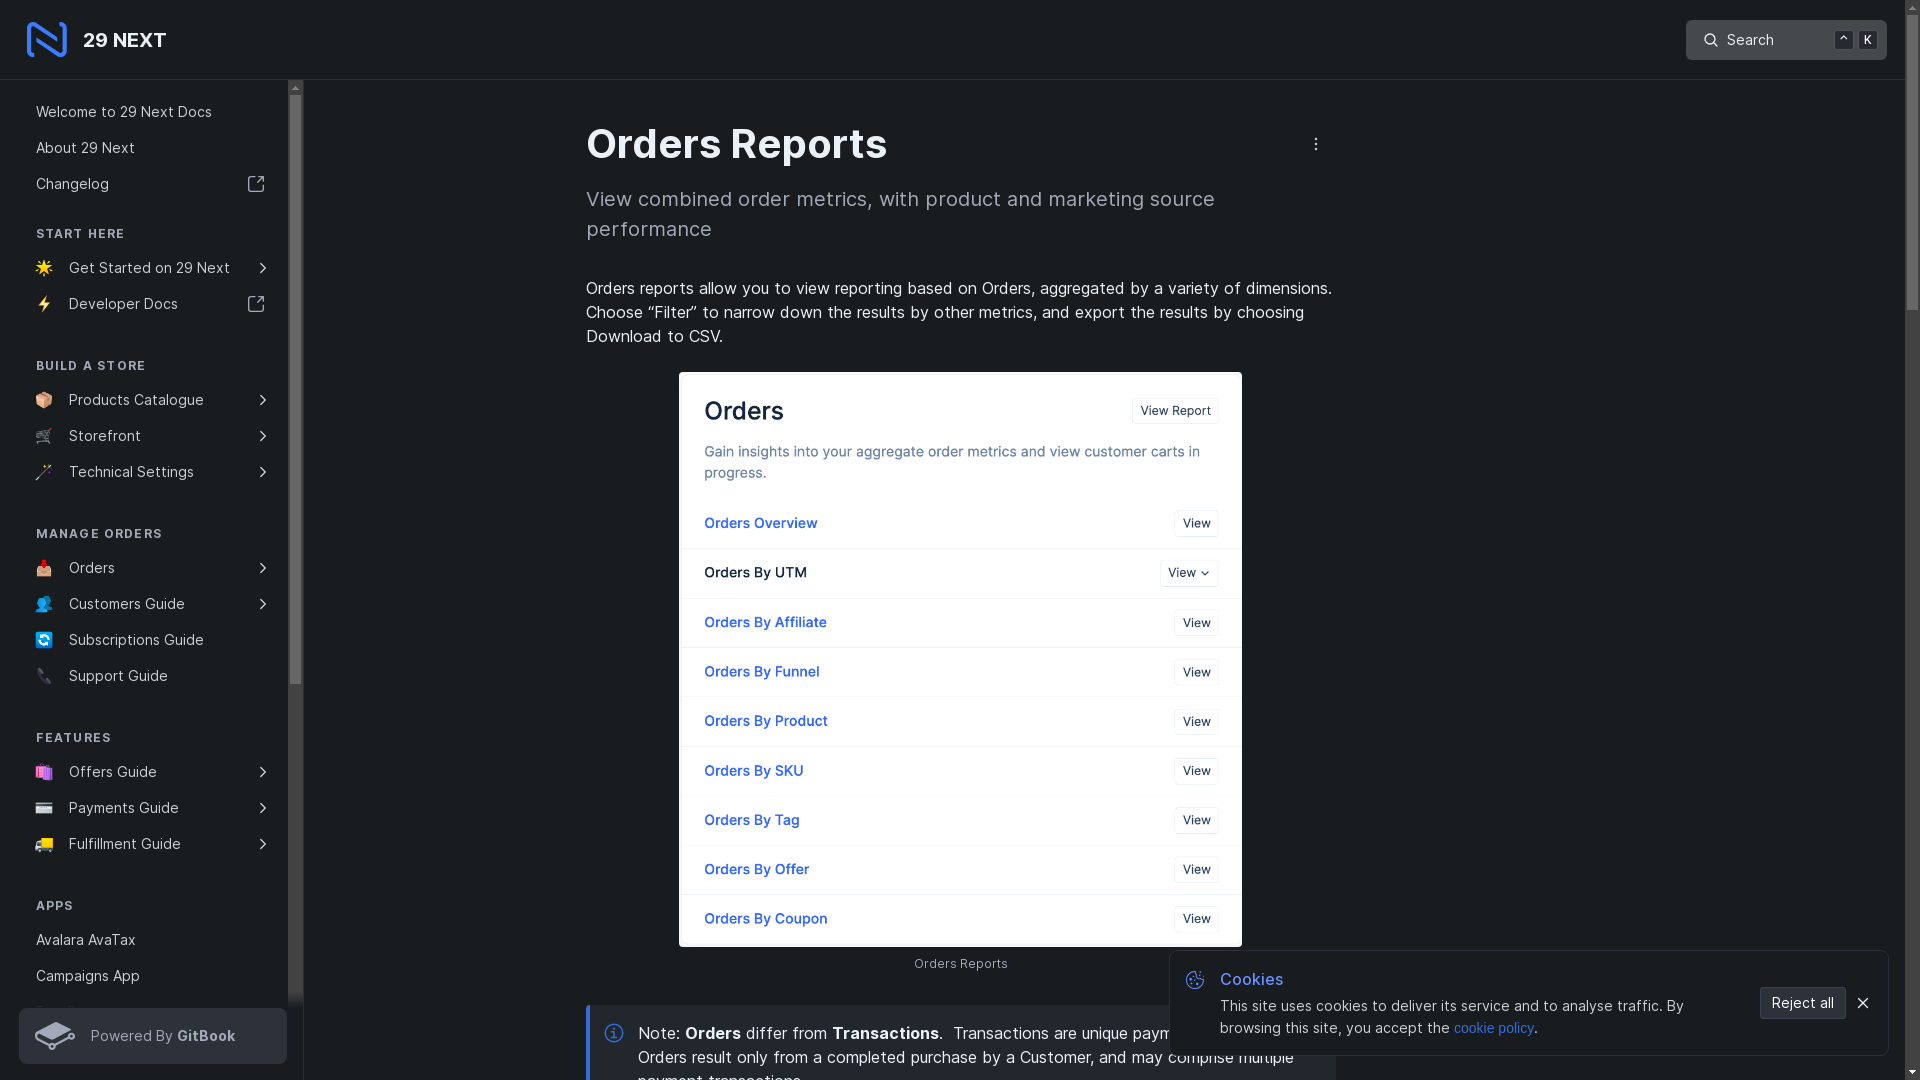  Describe the element at coordinates (152, 1012) in the screenshot. I see `Everflow` at that location.